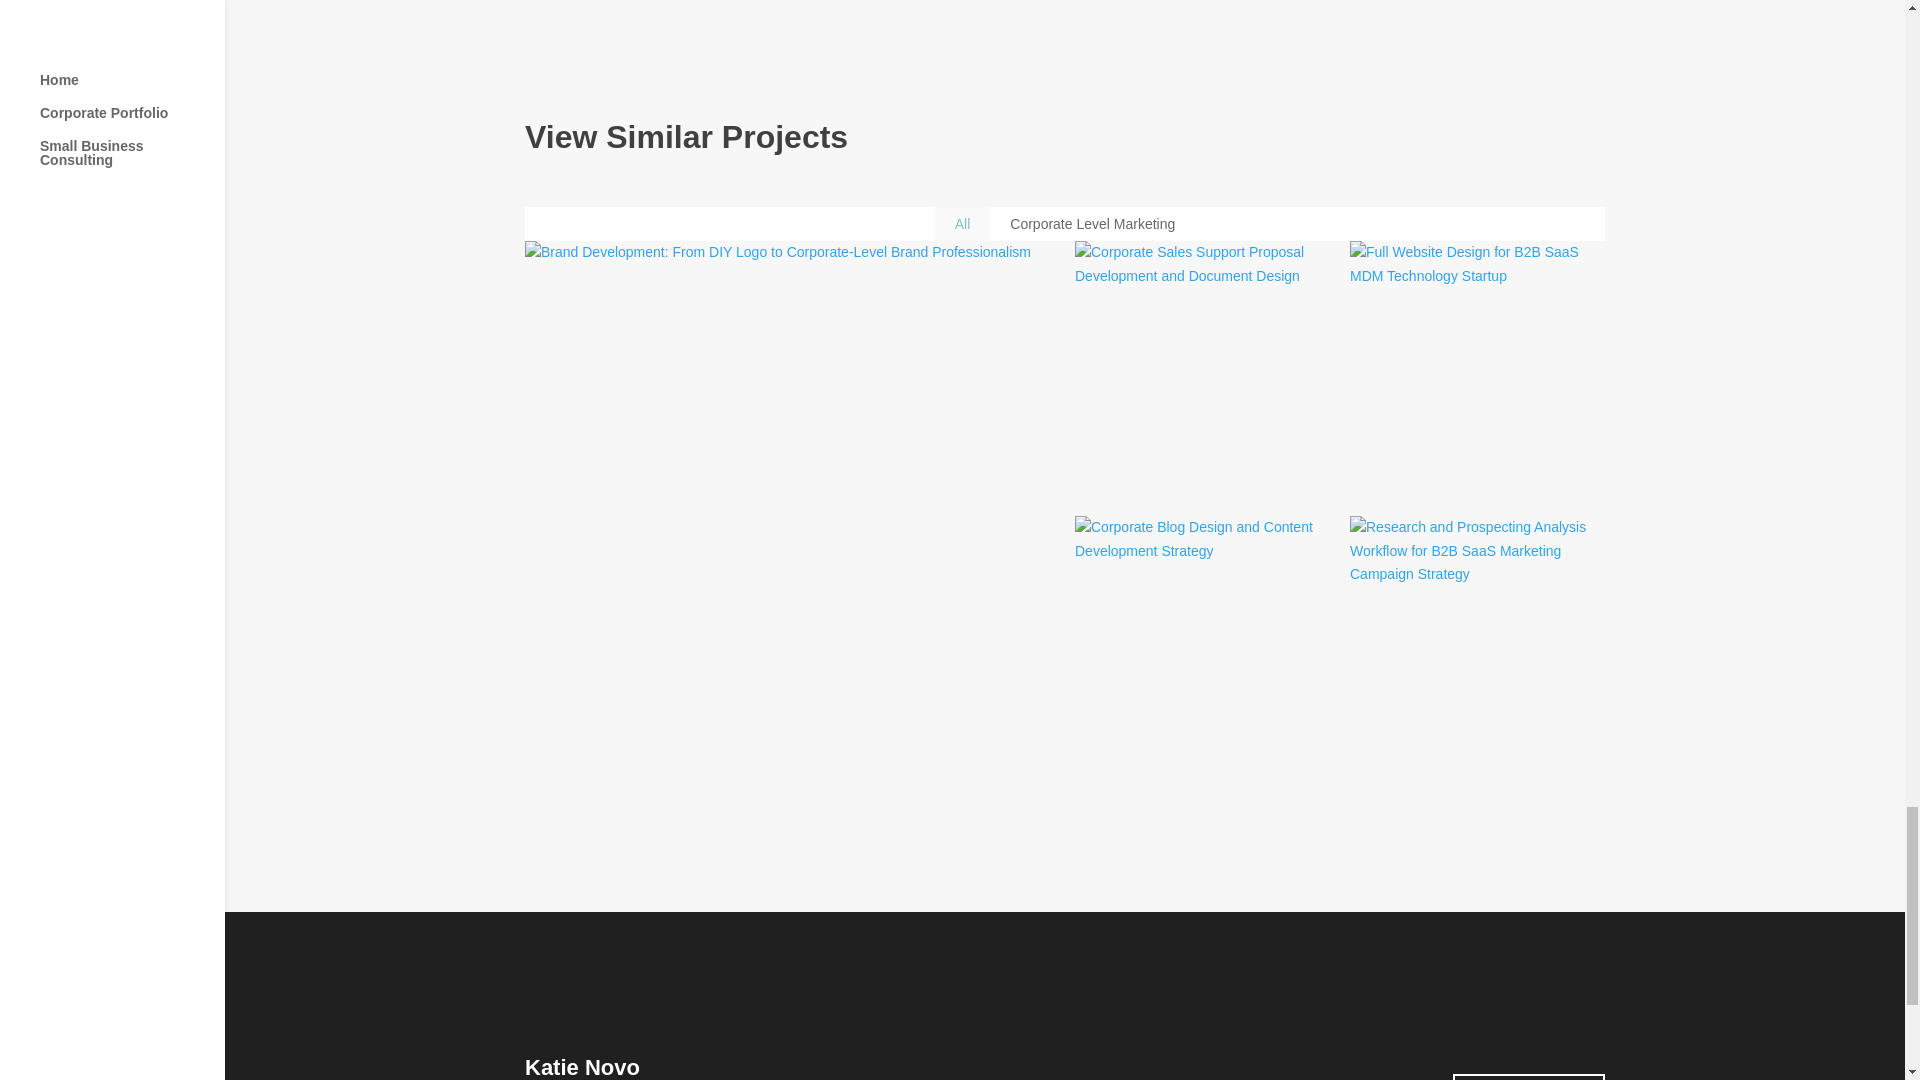 The width and height of the screenshot is (1920, 1080). Describe the element at coordinates (962, 224) in the screenshot. I see `All` at that location.